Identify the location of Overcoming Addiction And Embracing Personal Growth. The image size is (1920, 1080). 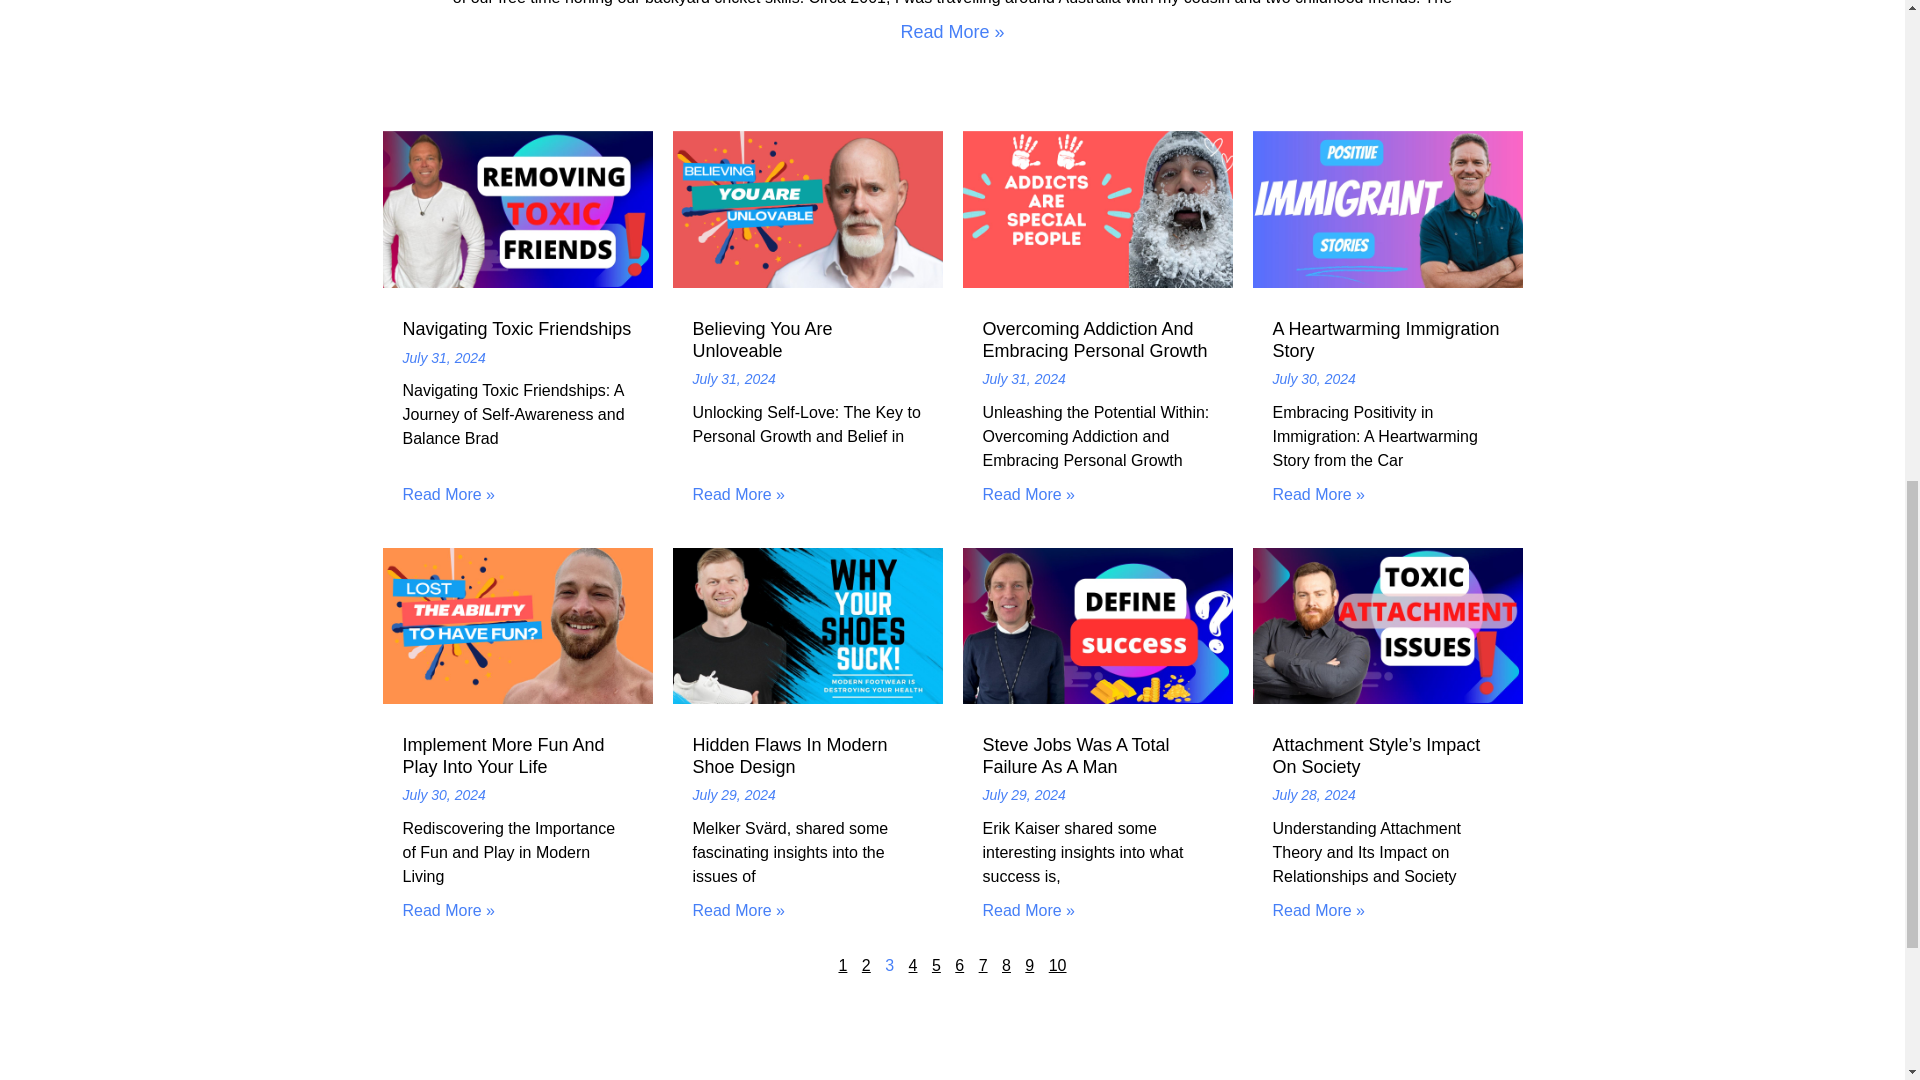
(1094, 339).